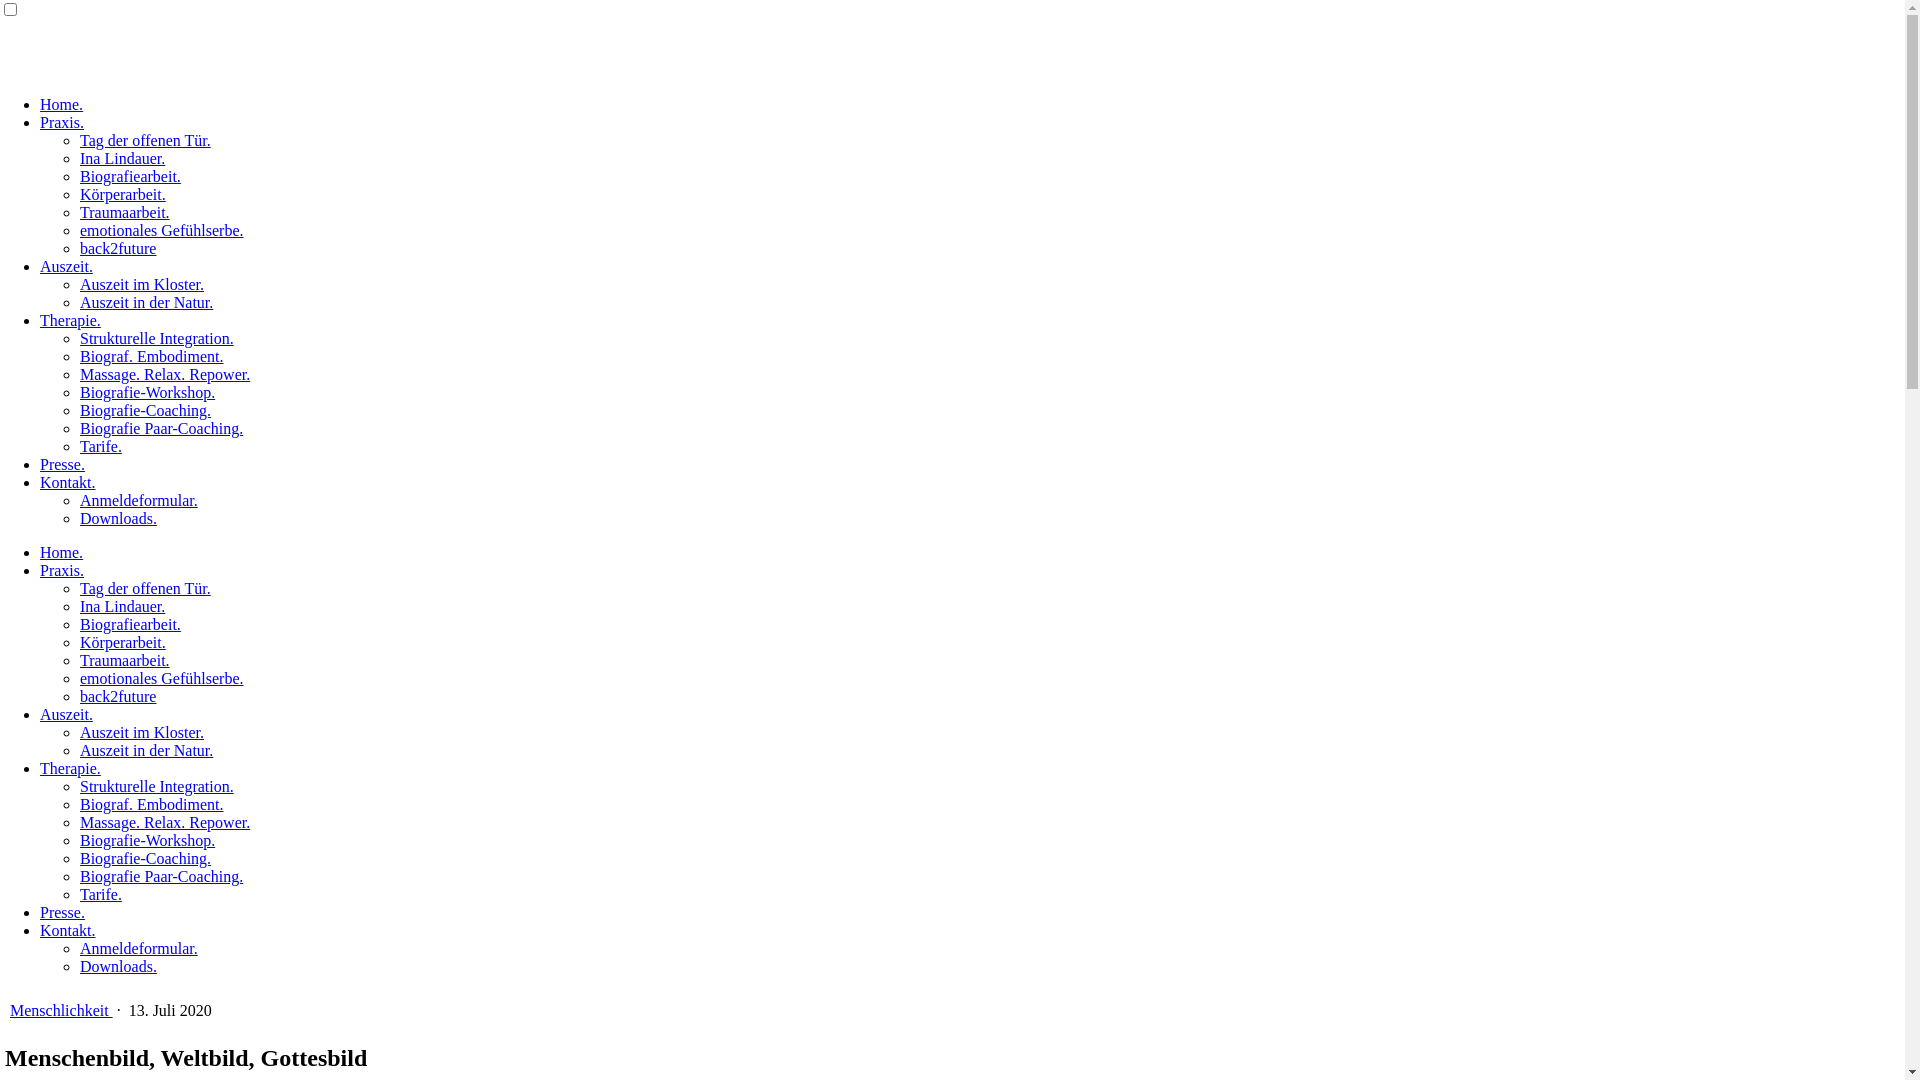 Image resolution: width=1920 pixels, height=1080 pixels. Describe the element at coordinates (62, 552) in the screenshot. I see `Home.` at that location.